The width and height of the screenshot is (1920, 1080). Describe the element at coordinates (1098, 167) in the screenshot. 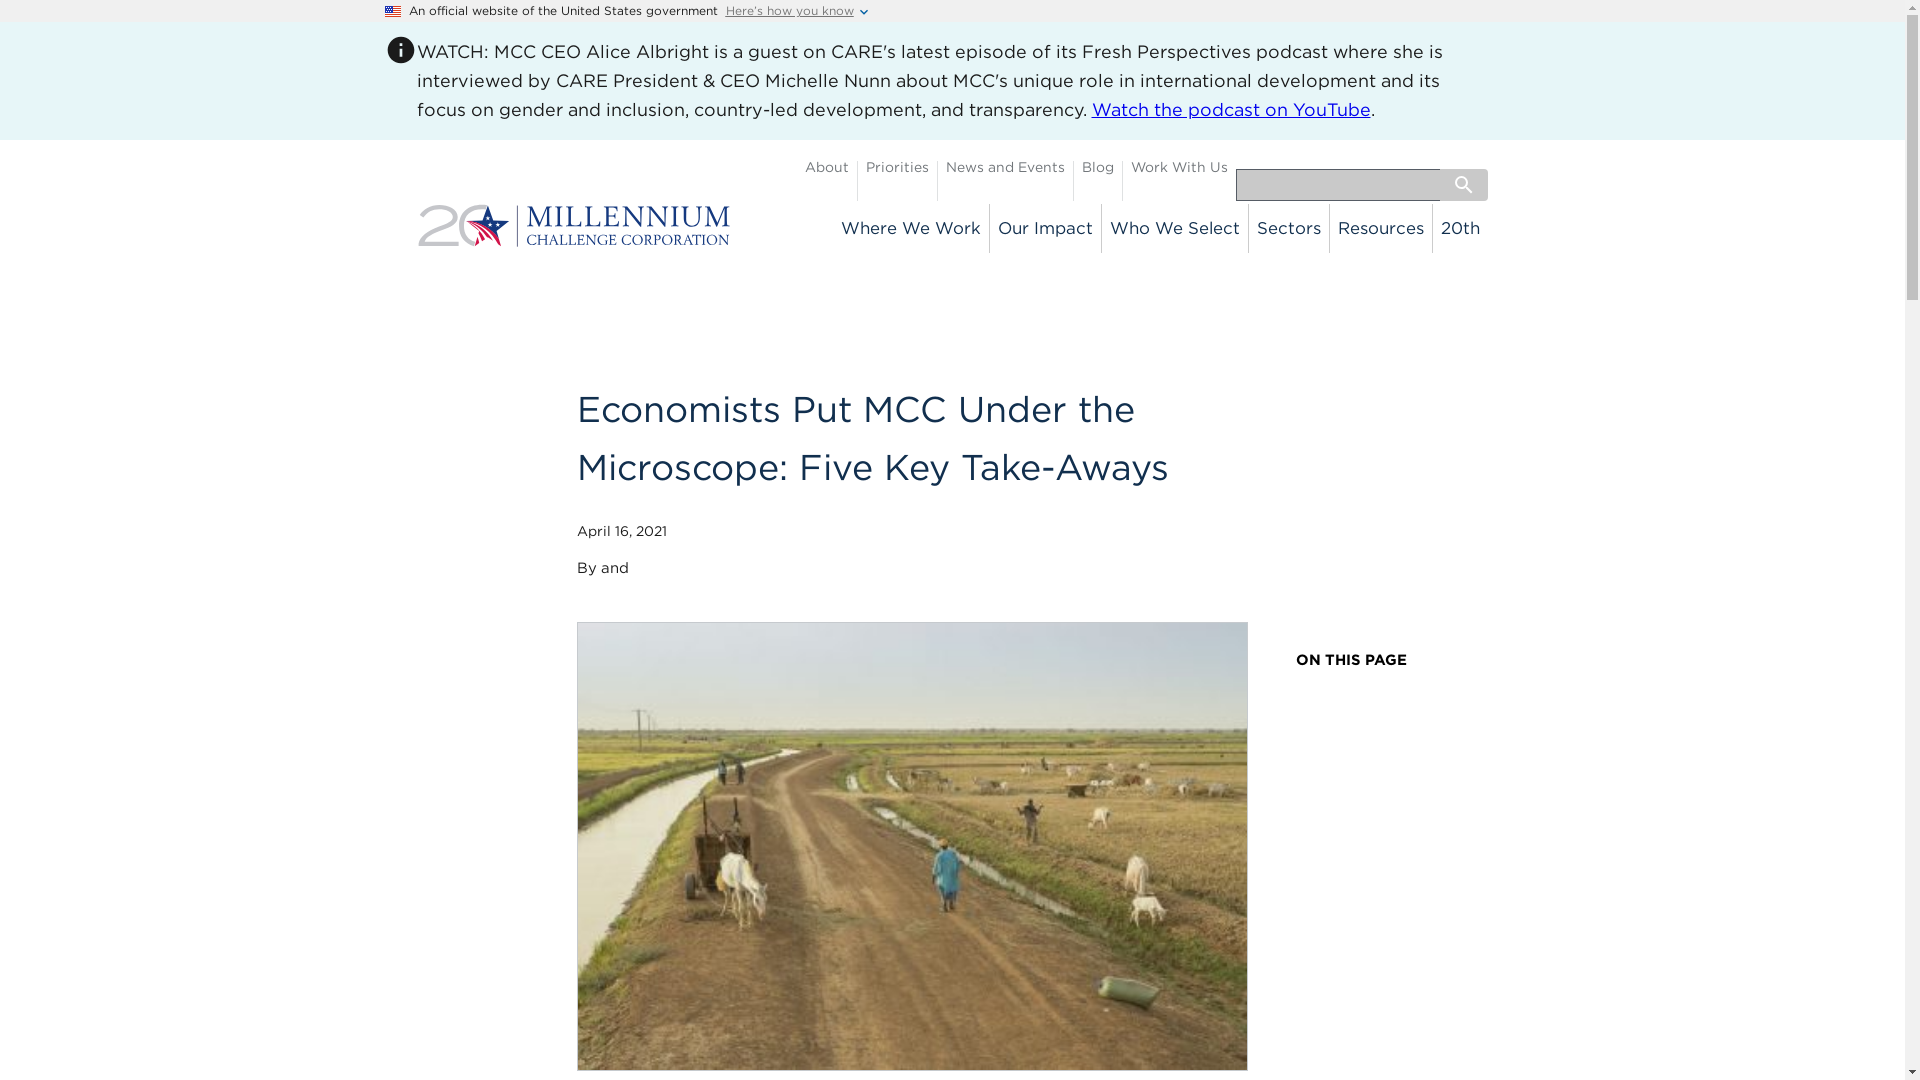

I see `Blog` at that location.